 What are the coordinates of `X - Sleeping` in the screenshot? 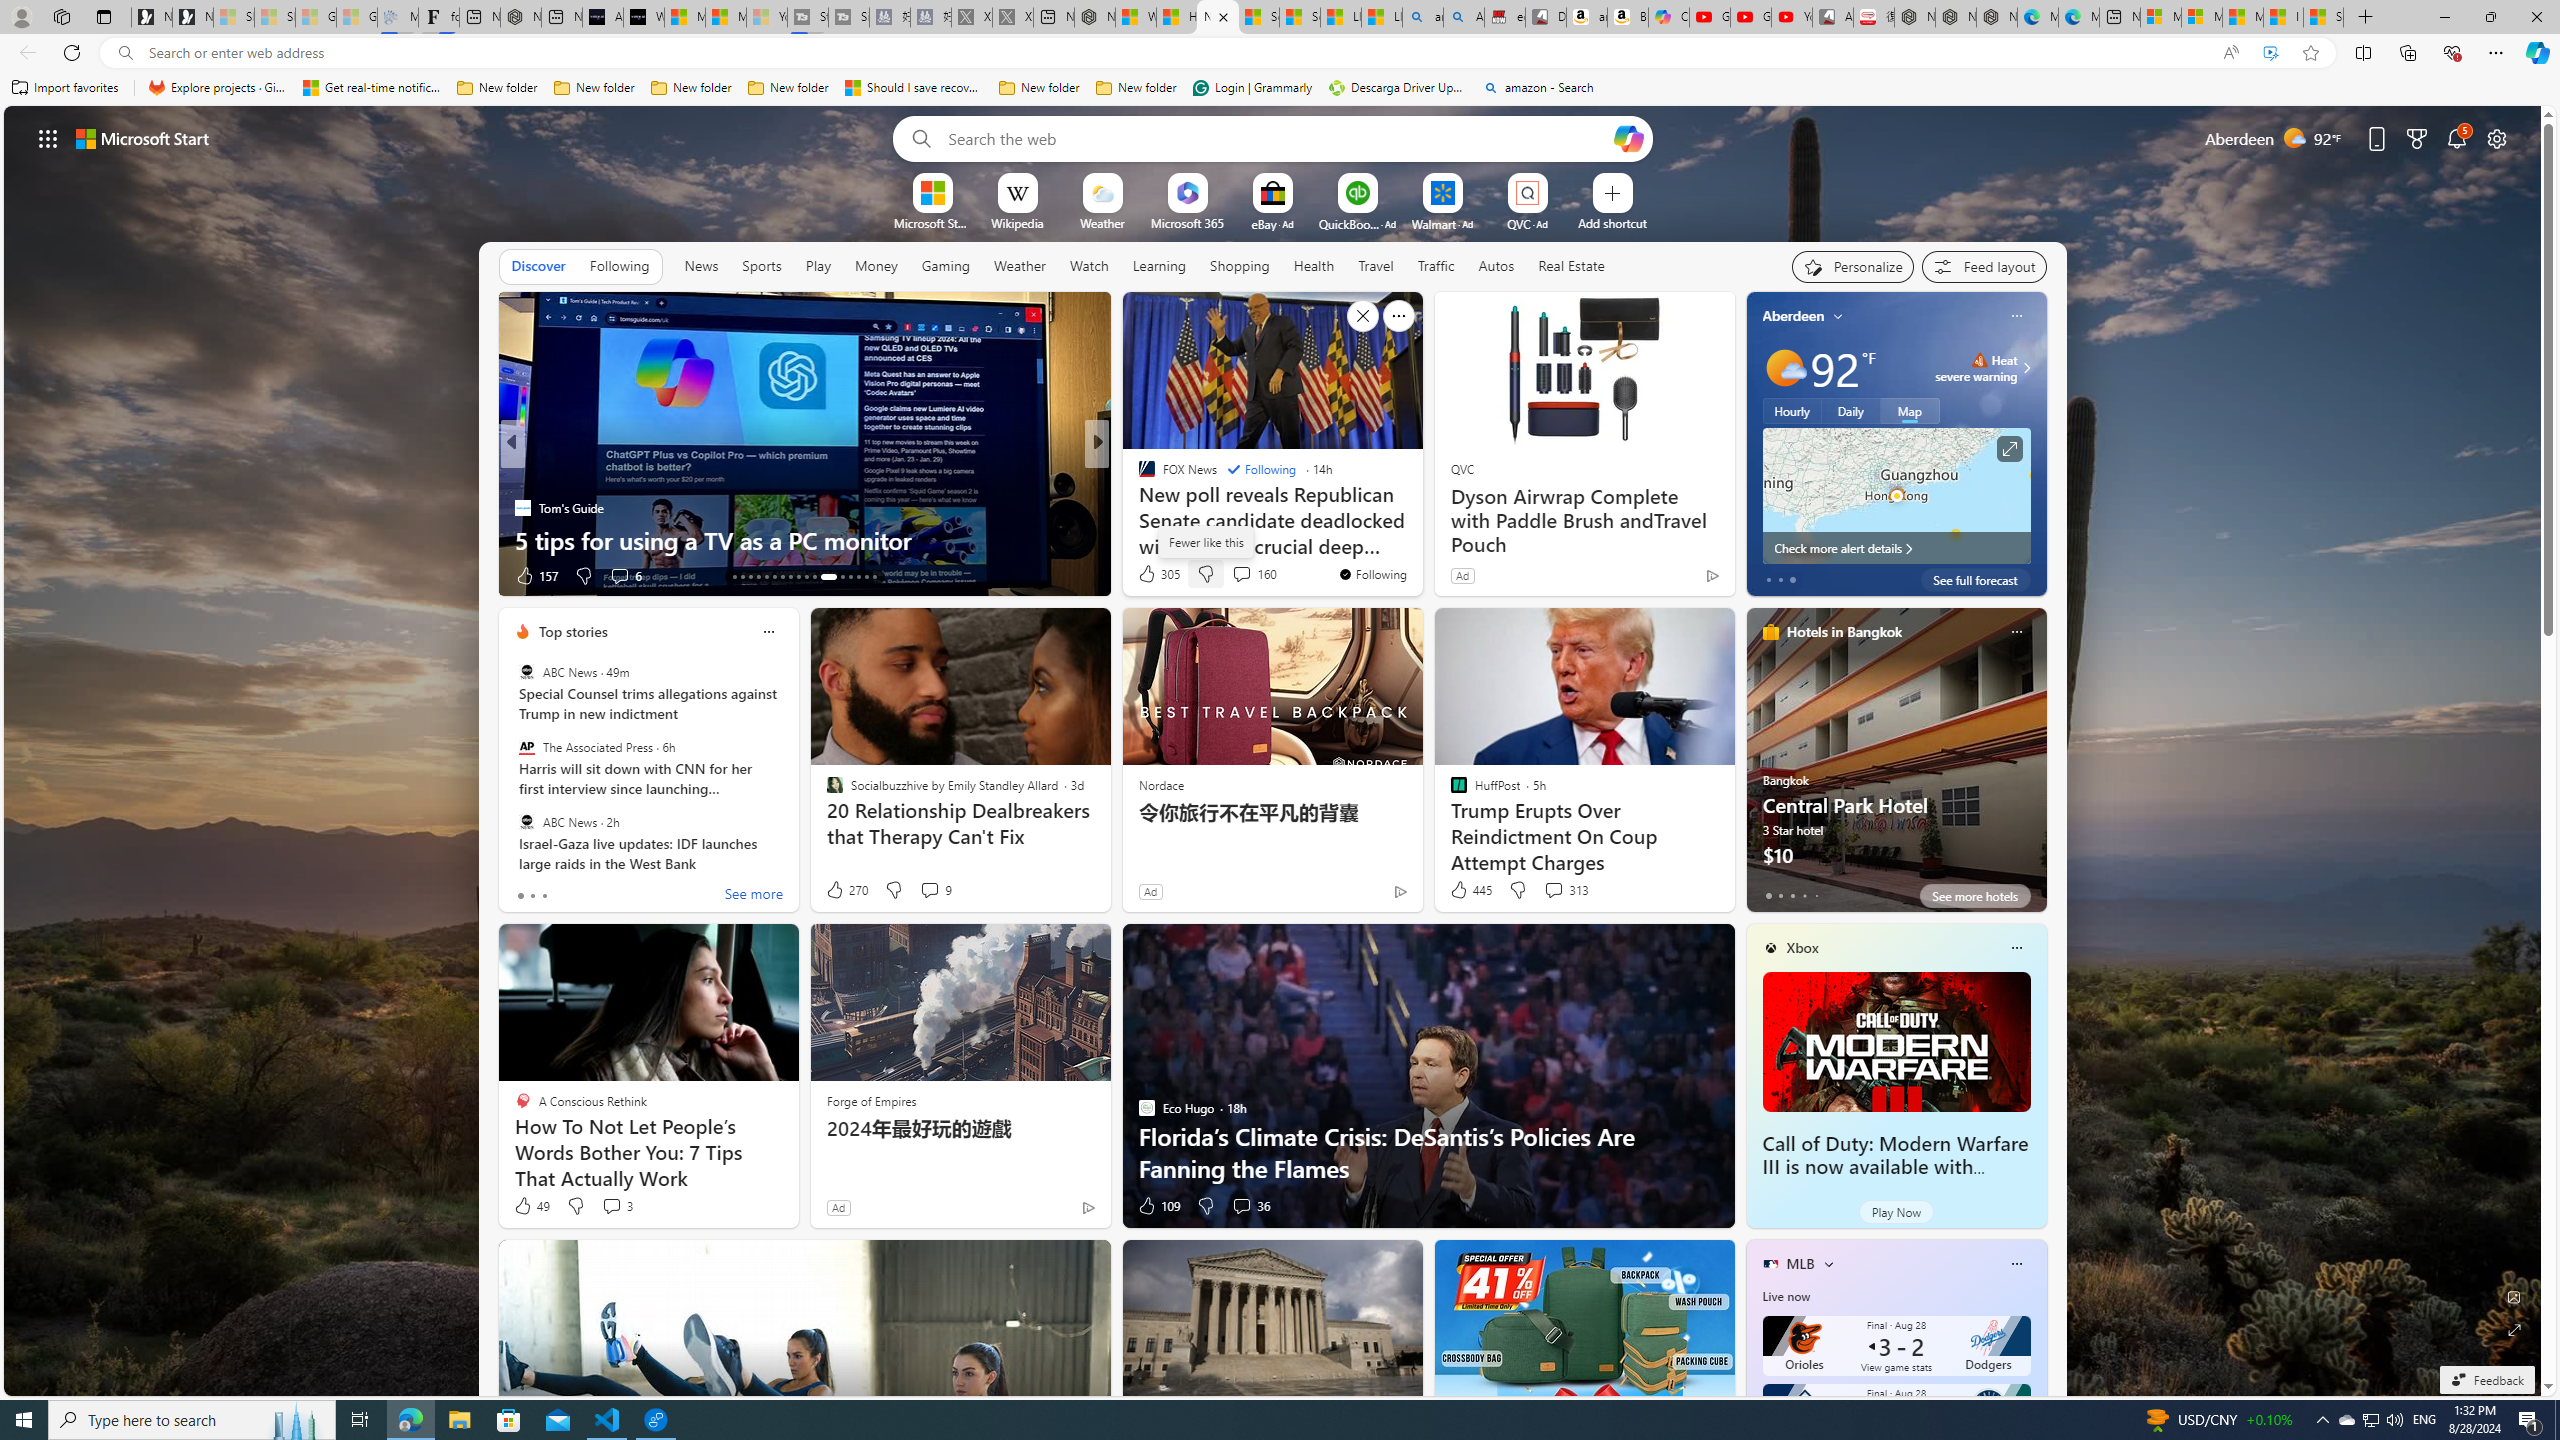 It's located at (1012, 17).